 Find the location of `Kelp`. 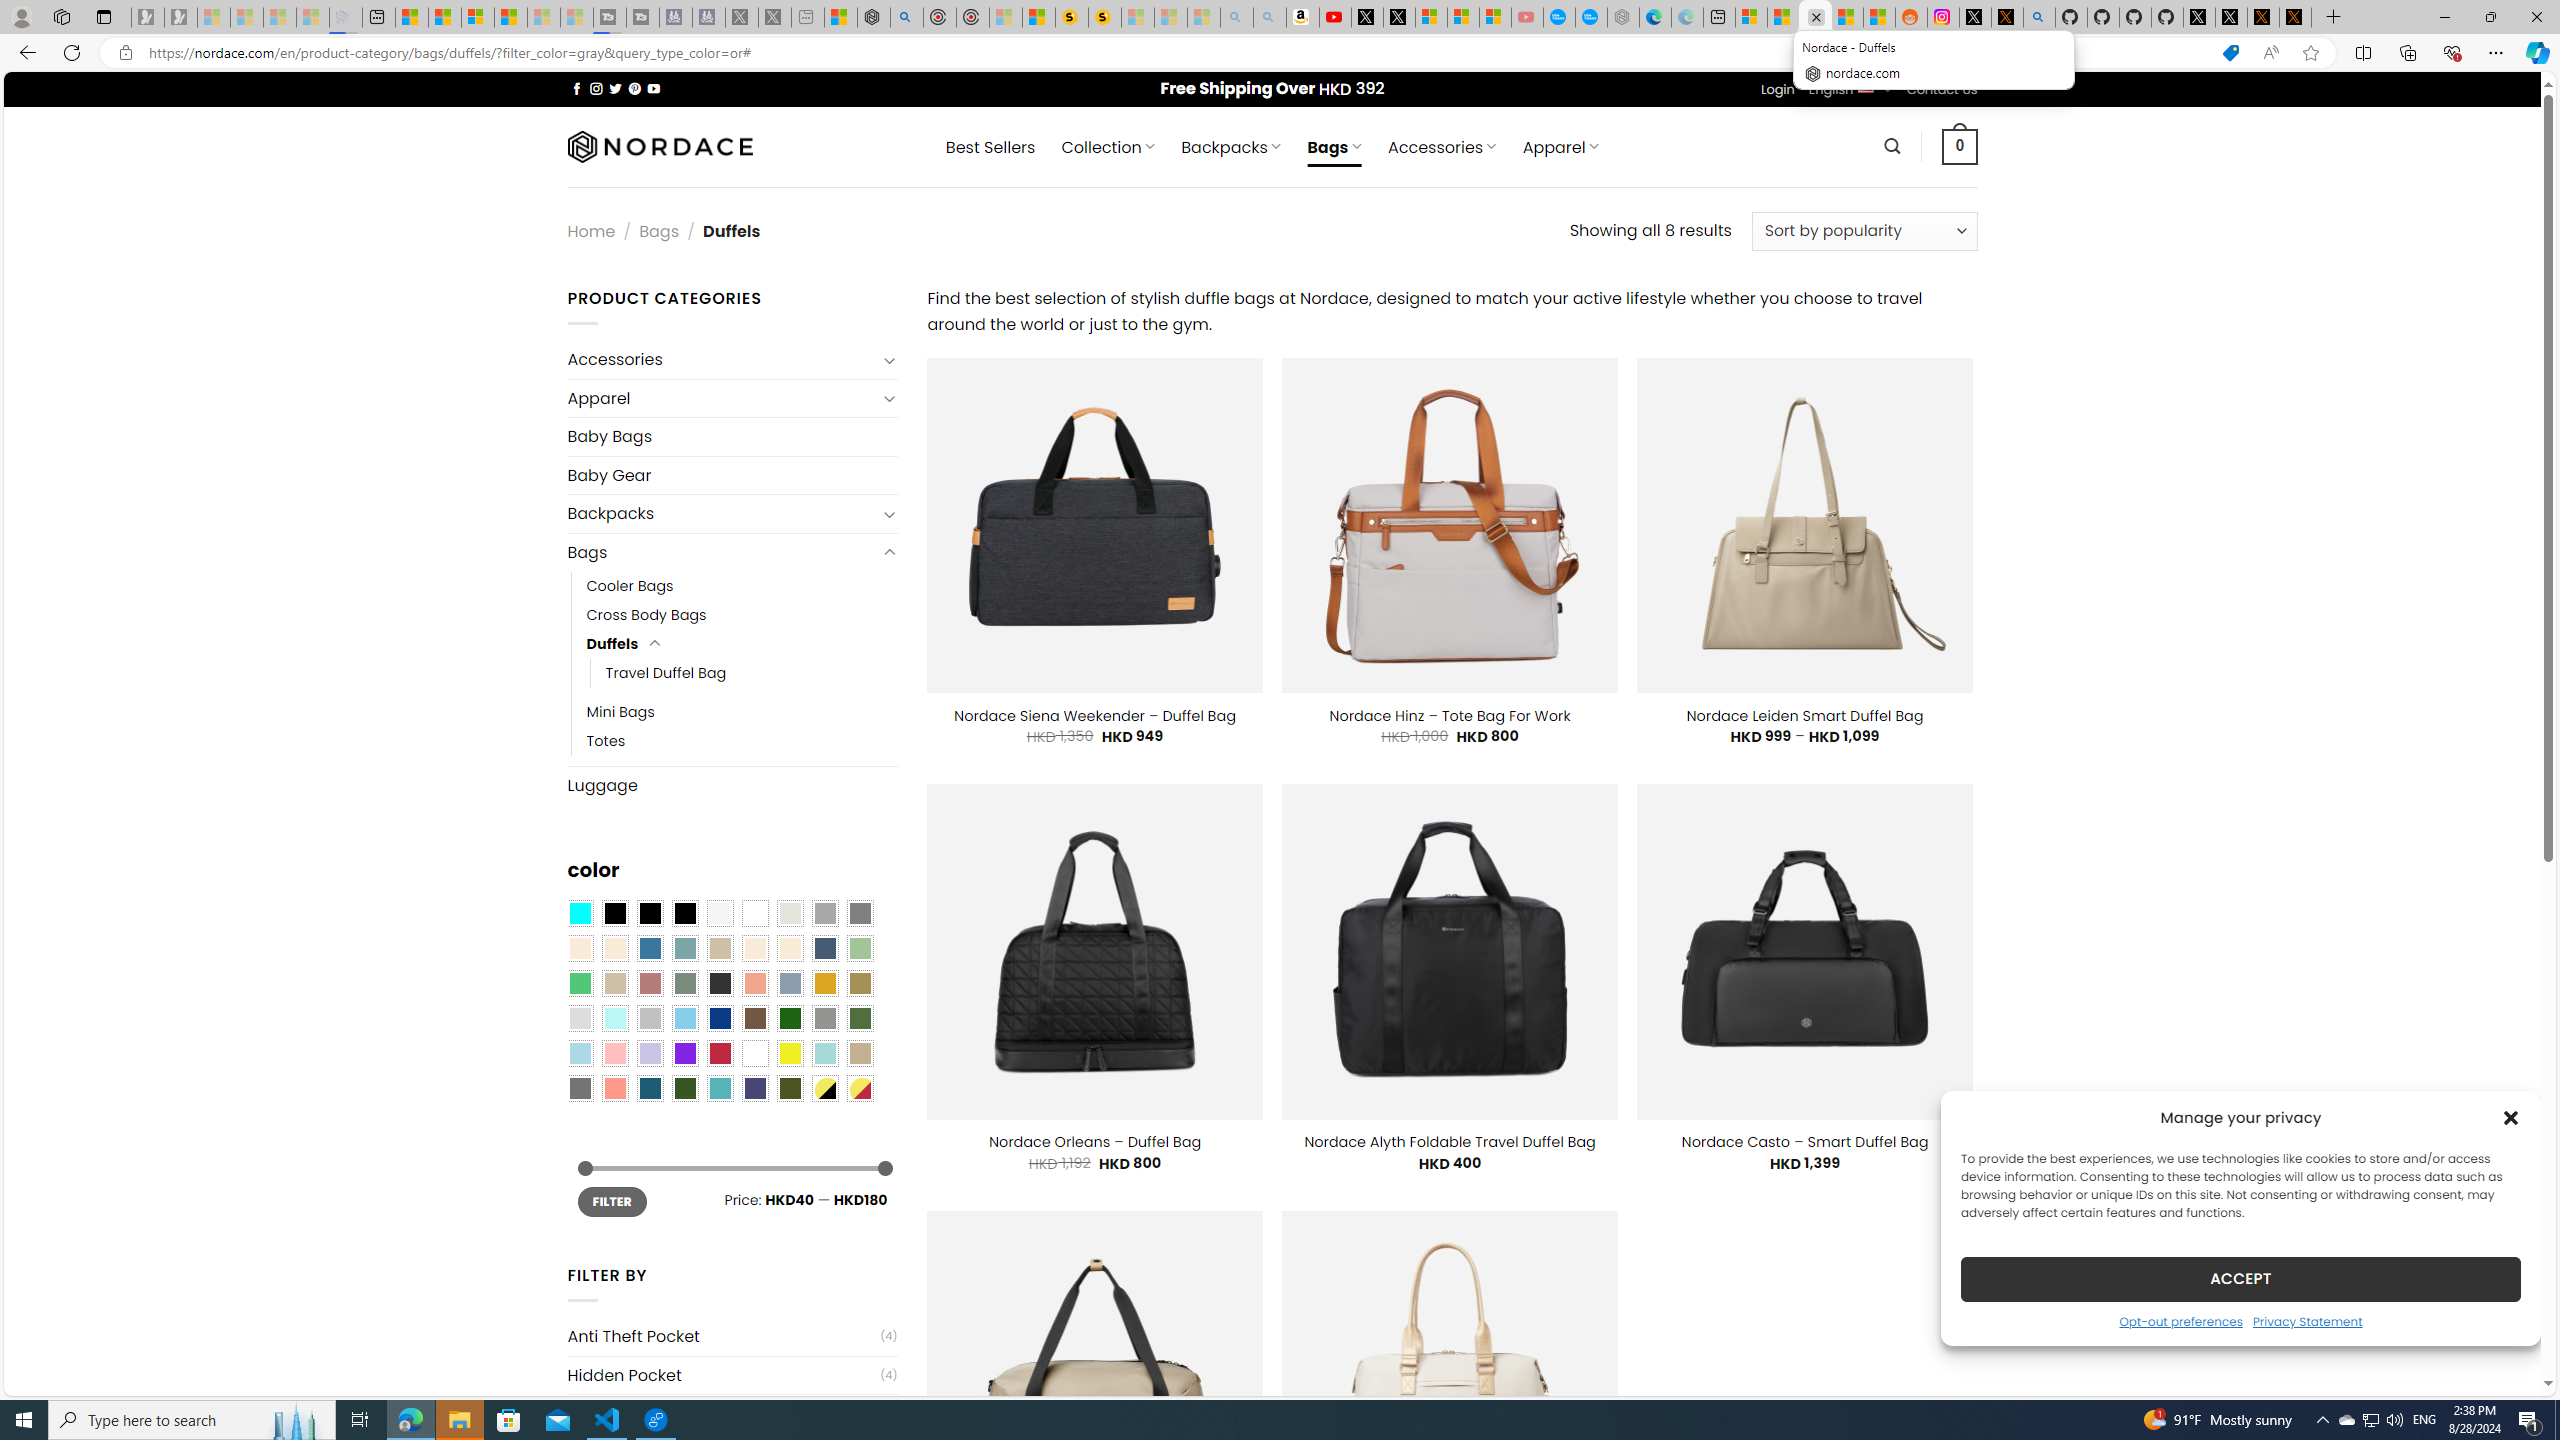

Kelp is located at coordinates (860, 983).